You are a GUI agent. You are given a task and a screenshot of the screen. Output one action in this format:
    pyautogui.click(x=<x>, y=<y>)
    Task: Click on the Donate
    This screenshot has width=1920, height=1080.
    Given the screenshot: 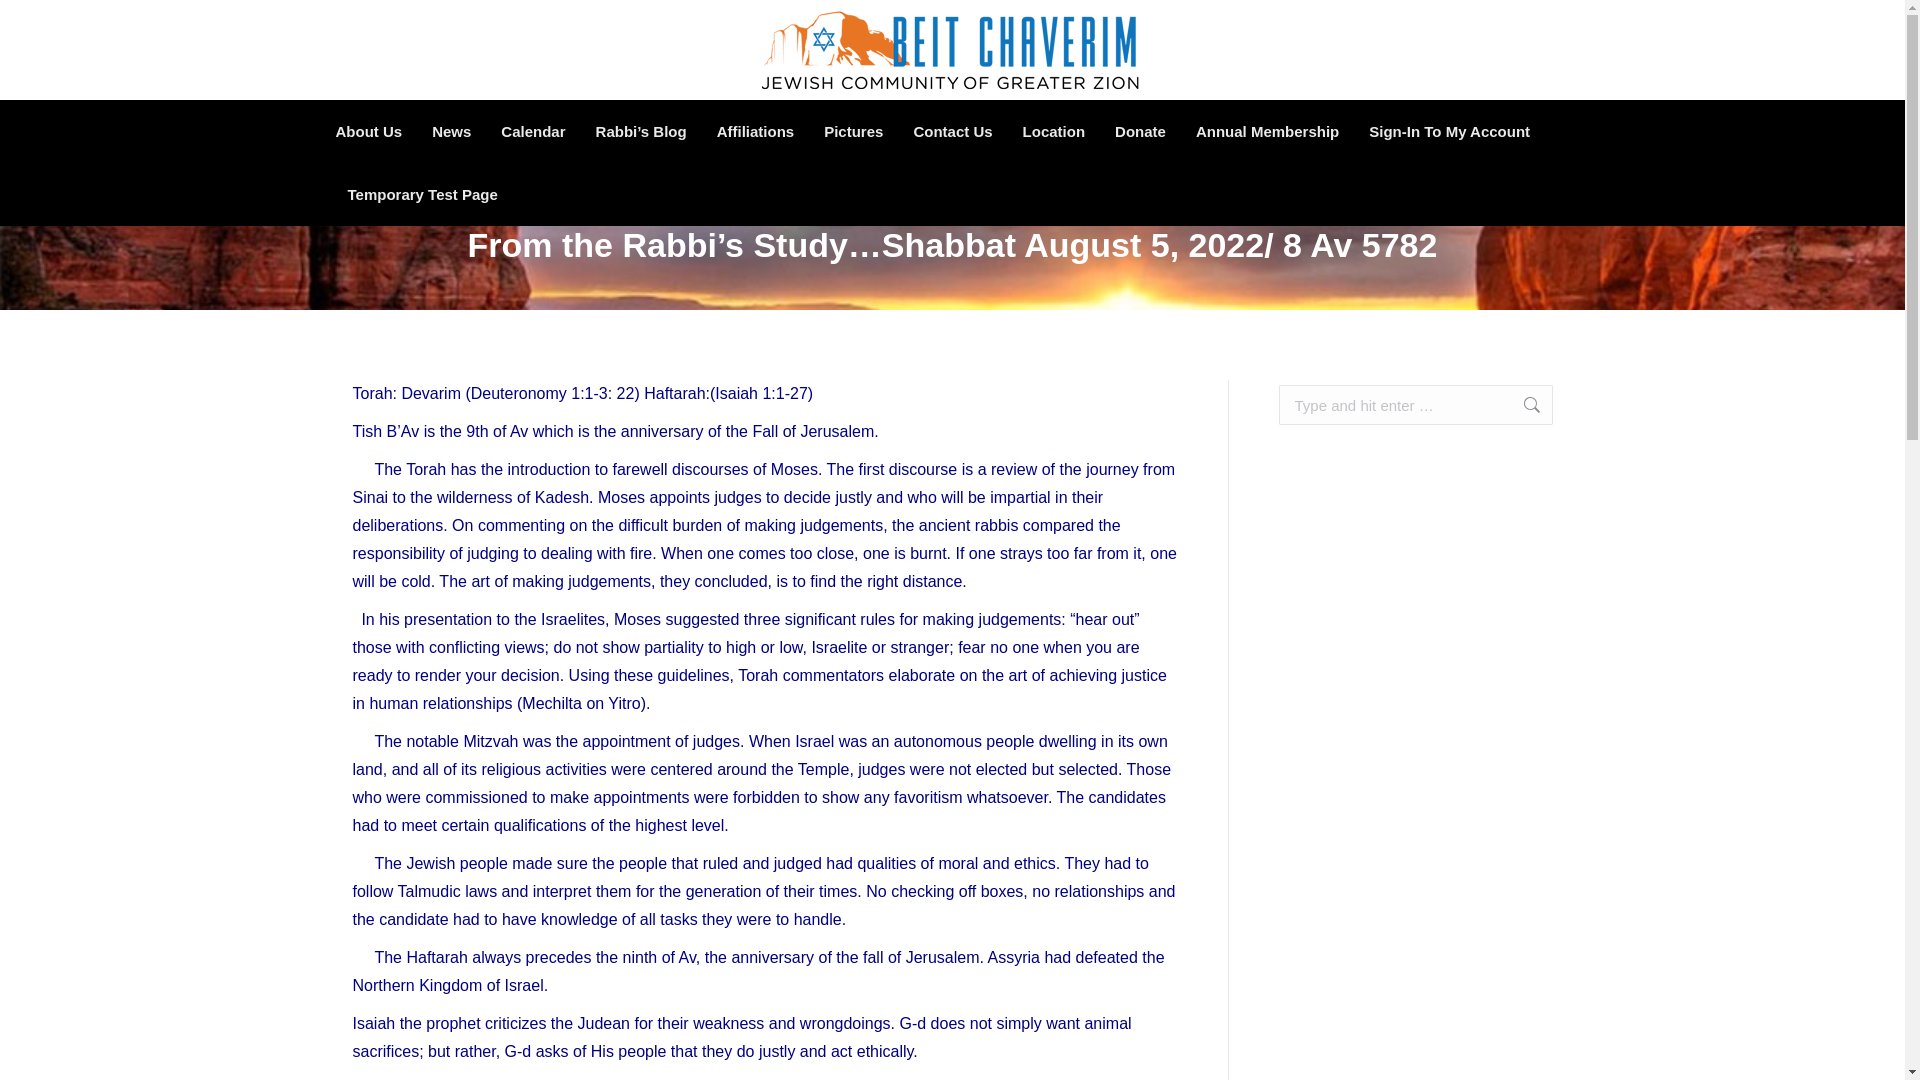 What is the action you would take?
    pyautogui.click(x=1140, y=130)
    